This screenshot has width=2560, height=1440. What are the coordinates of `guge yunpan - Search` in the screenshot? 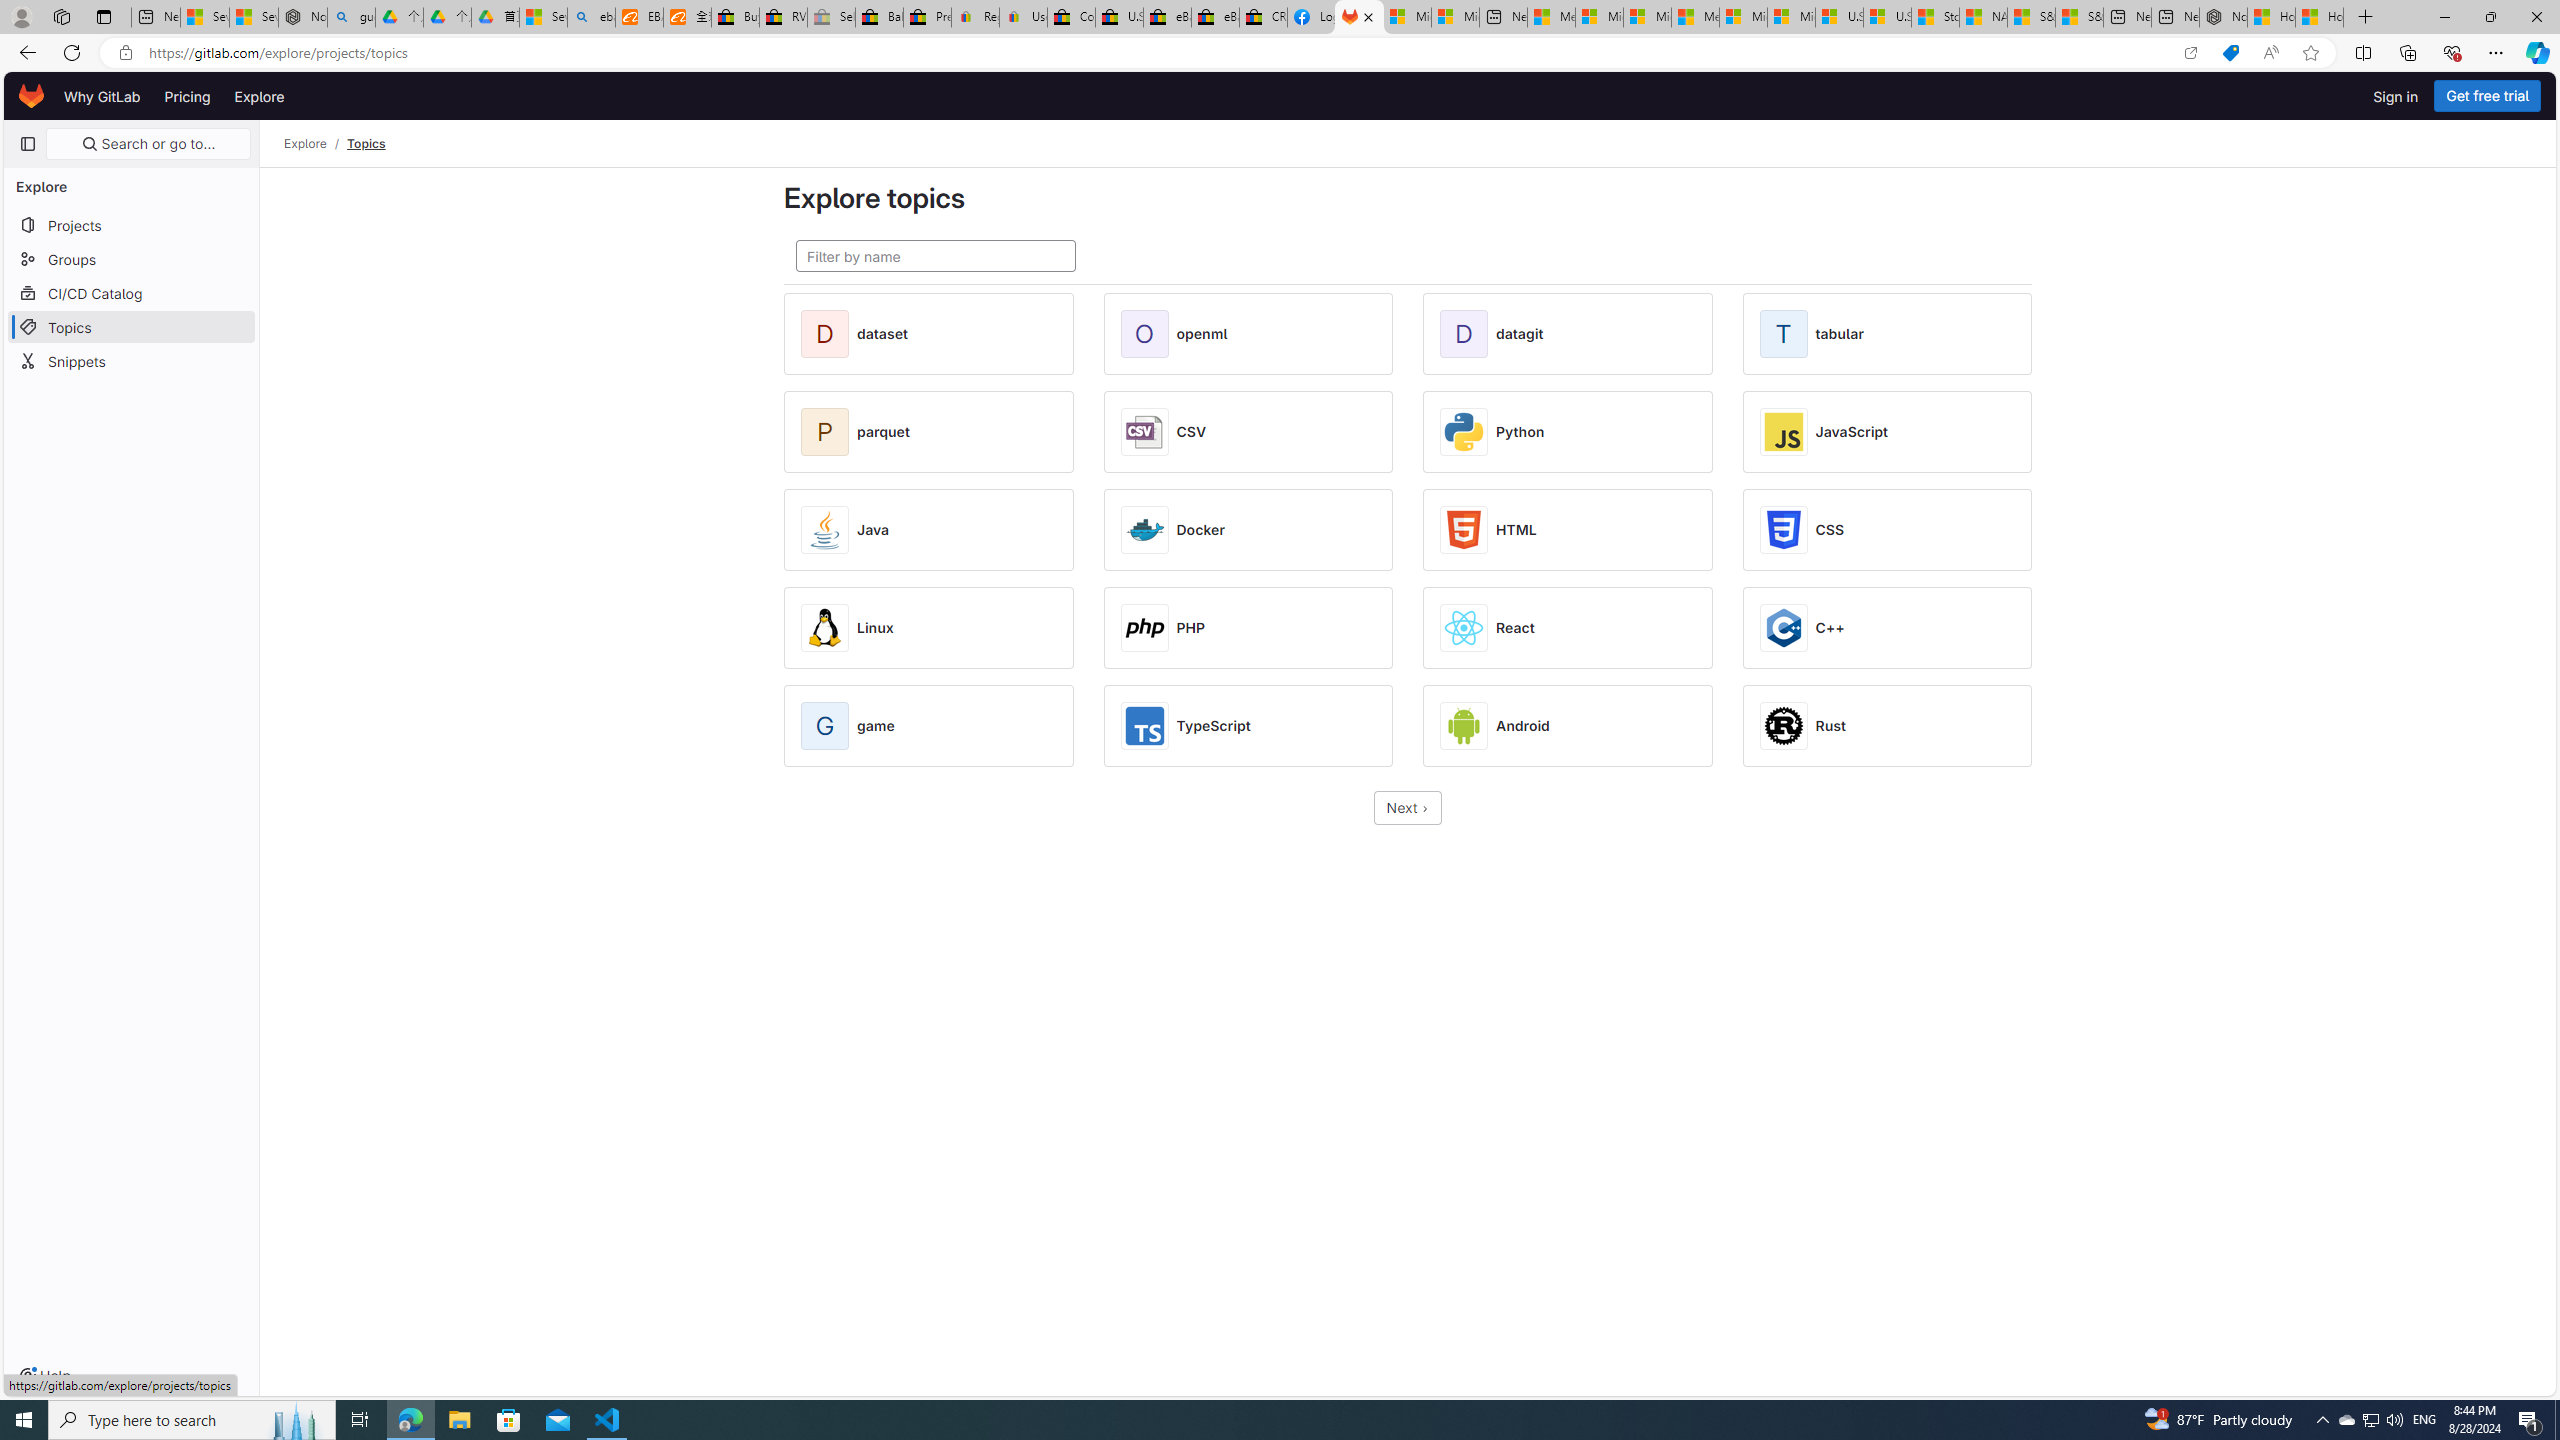 It's located at (352, 17).